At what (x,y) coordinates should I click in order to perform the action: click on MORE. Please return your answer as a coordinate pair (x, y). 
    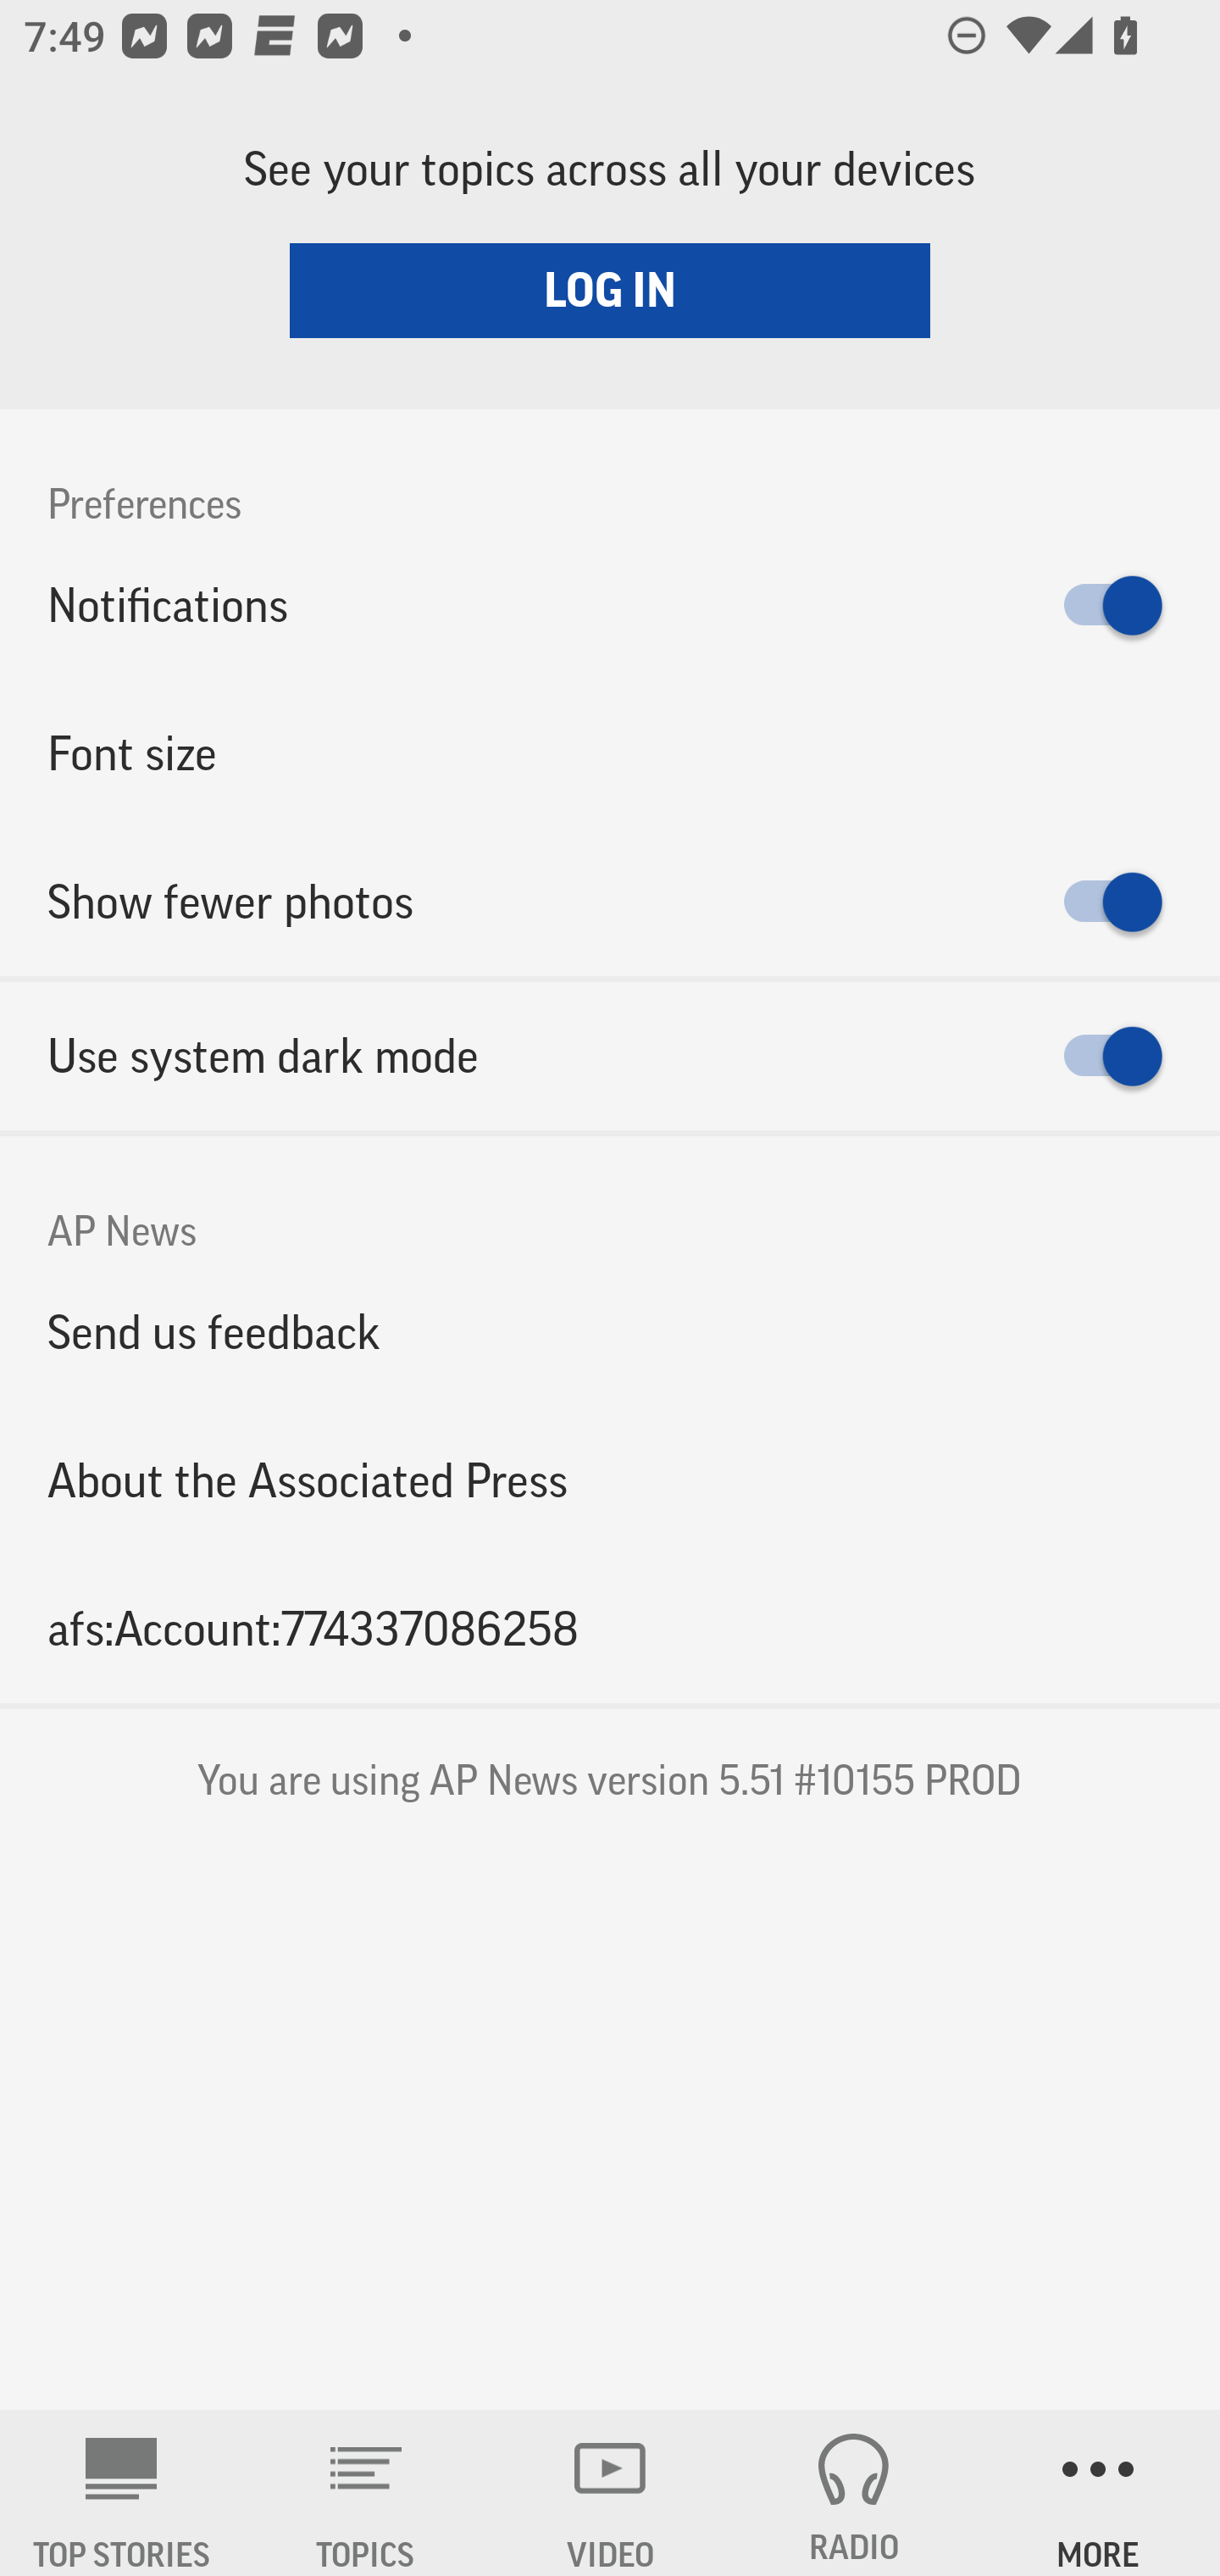
    Looking at the image, I should click on (1098, 2493).